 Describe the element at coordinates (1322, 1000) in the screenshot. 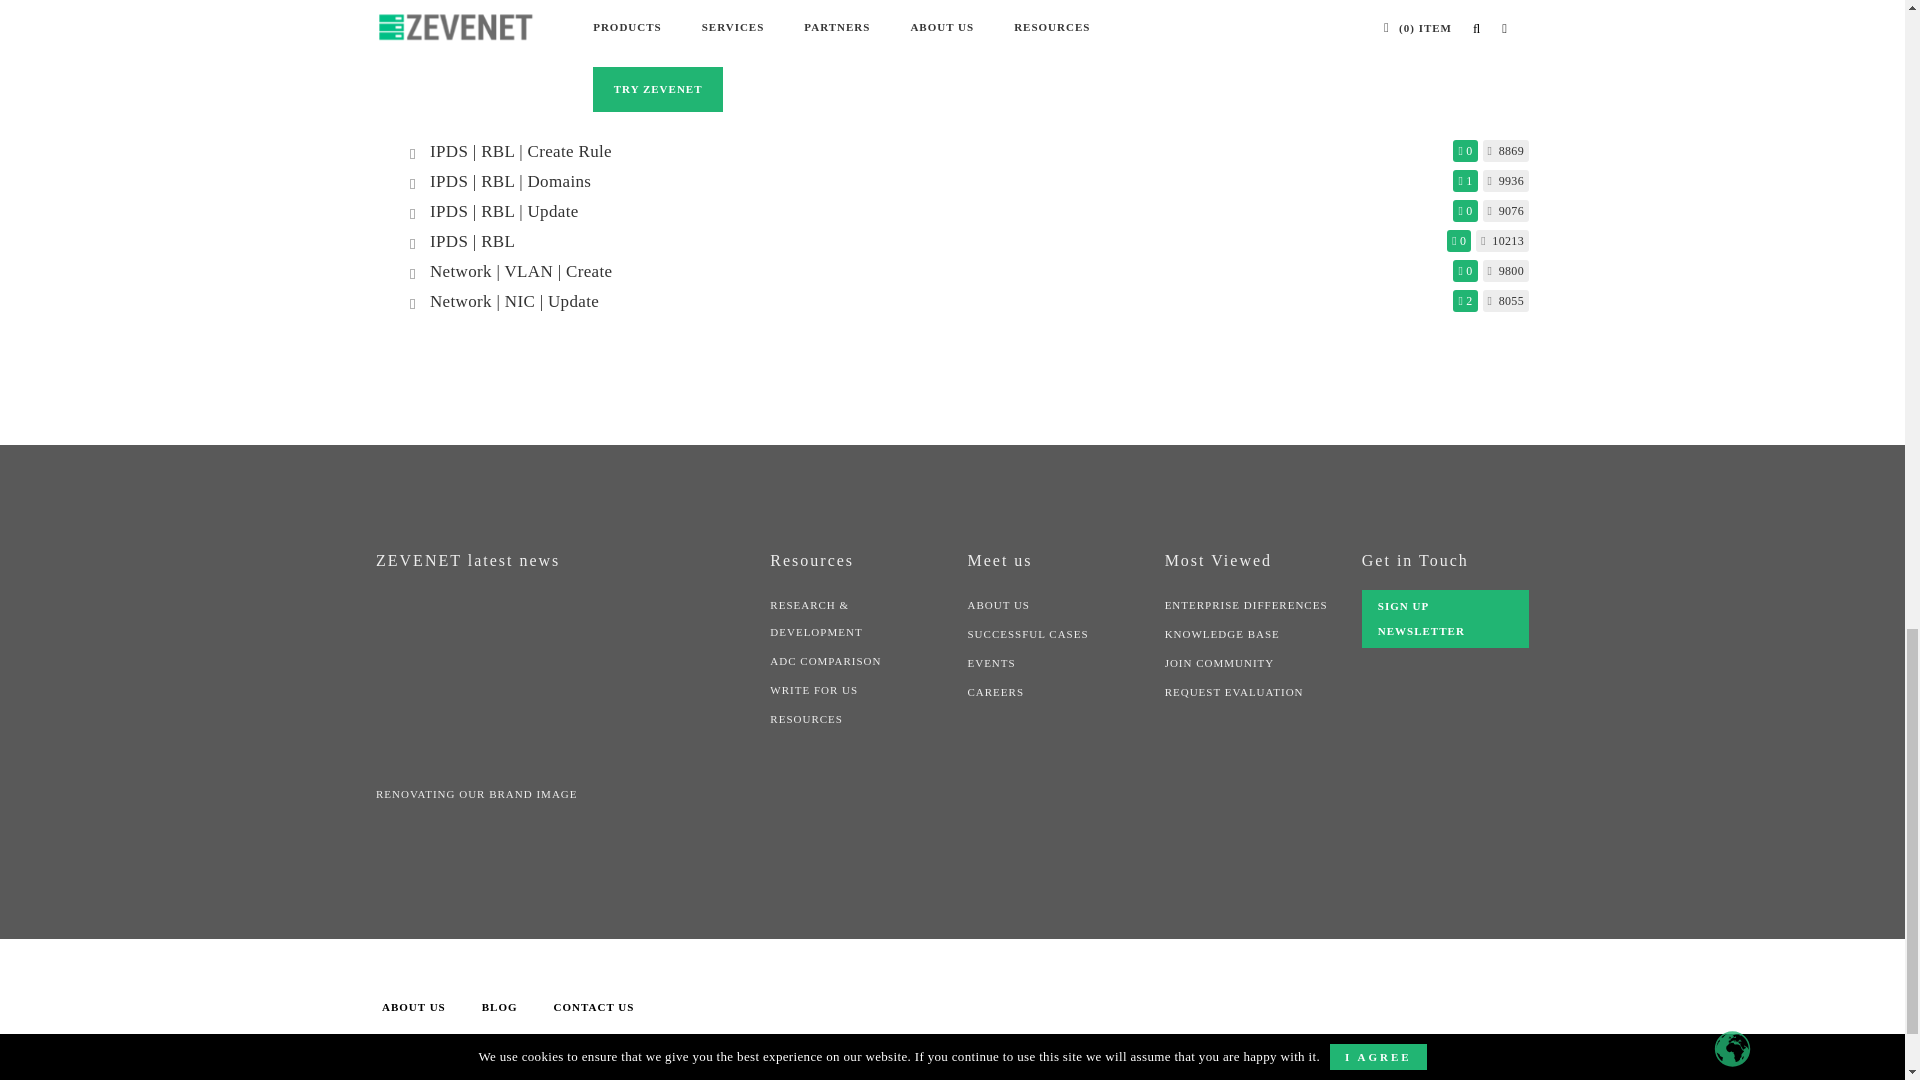

I see `Follow us on Youtube` at that location.